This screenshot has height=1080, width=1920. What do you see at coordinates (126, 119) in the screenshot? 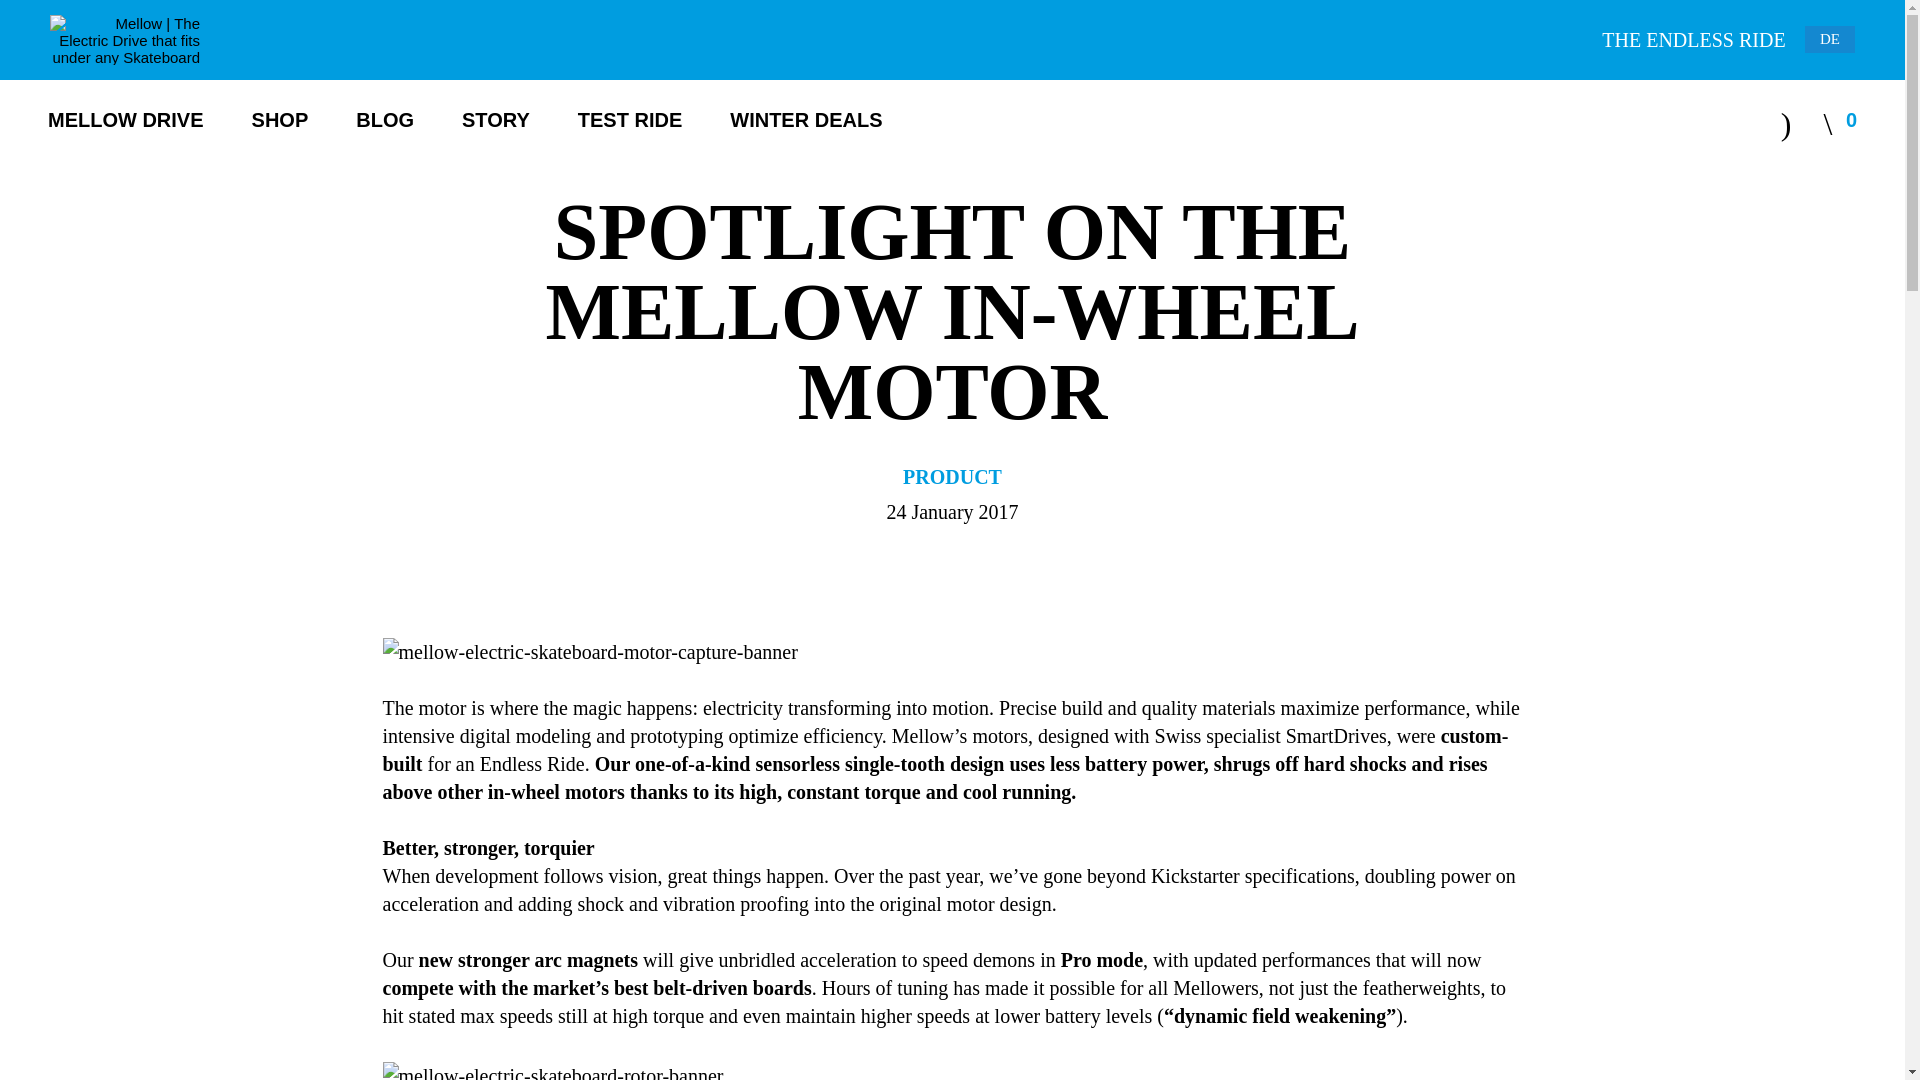
I see `MELLOW DRIVE` at bounding box center [126, 119].